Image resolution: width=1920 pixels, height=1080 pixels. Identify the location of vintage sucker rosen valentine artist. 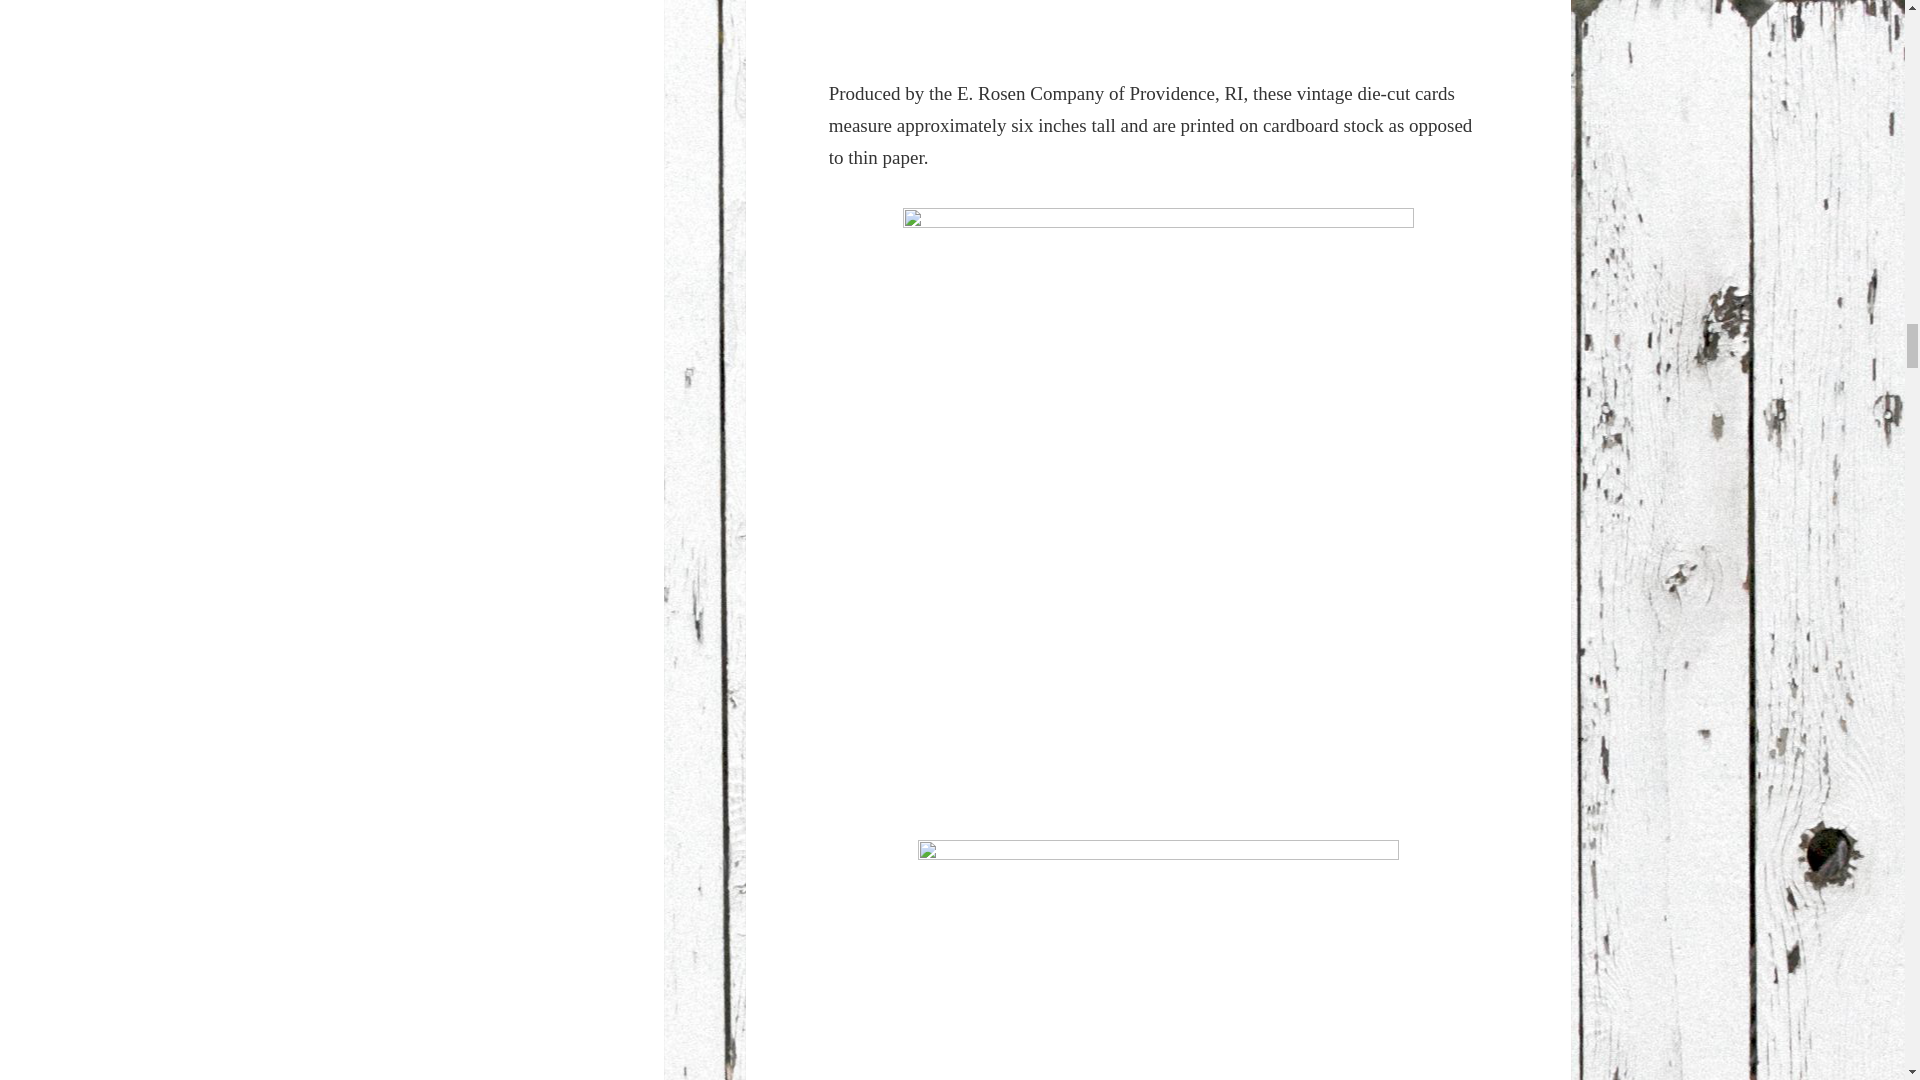
(1158, 959).